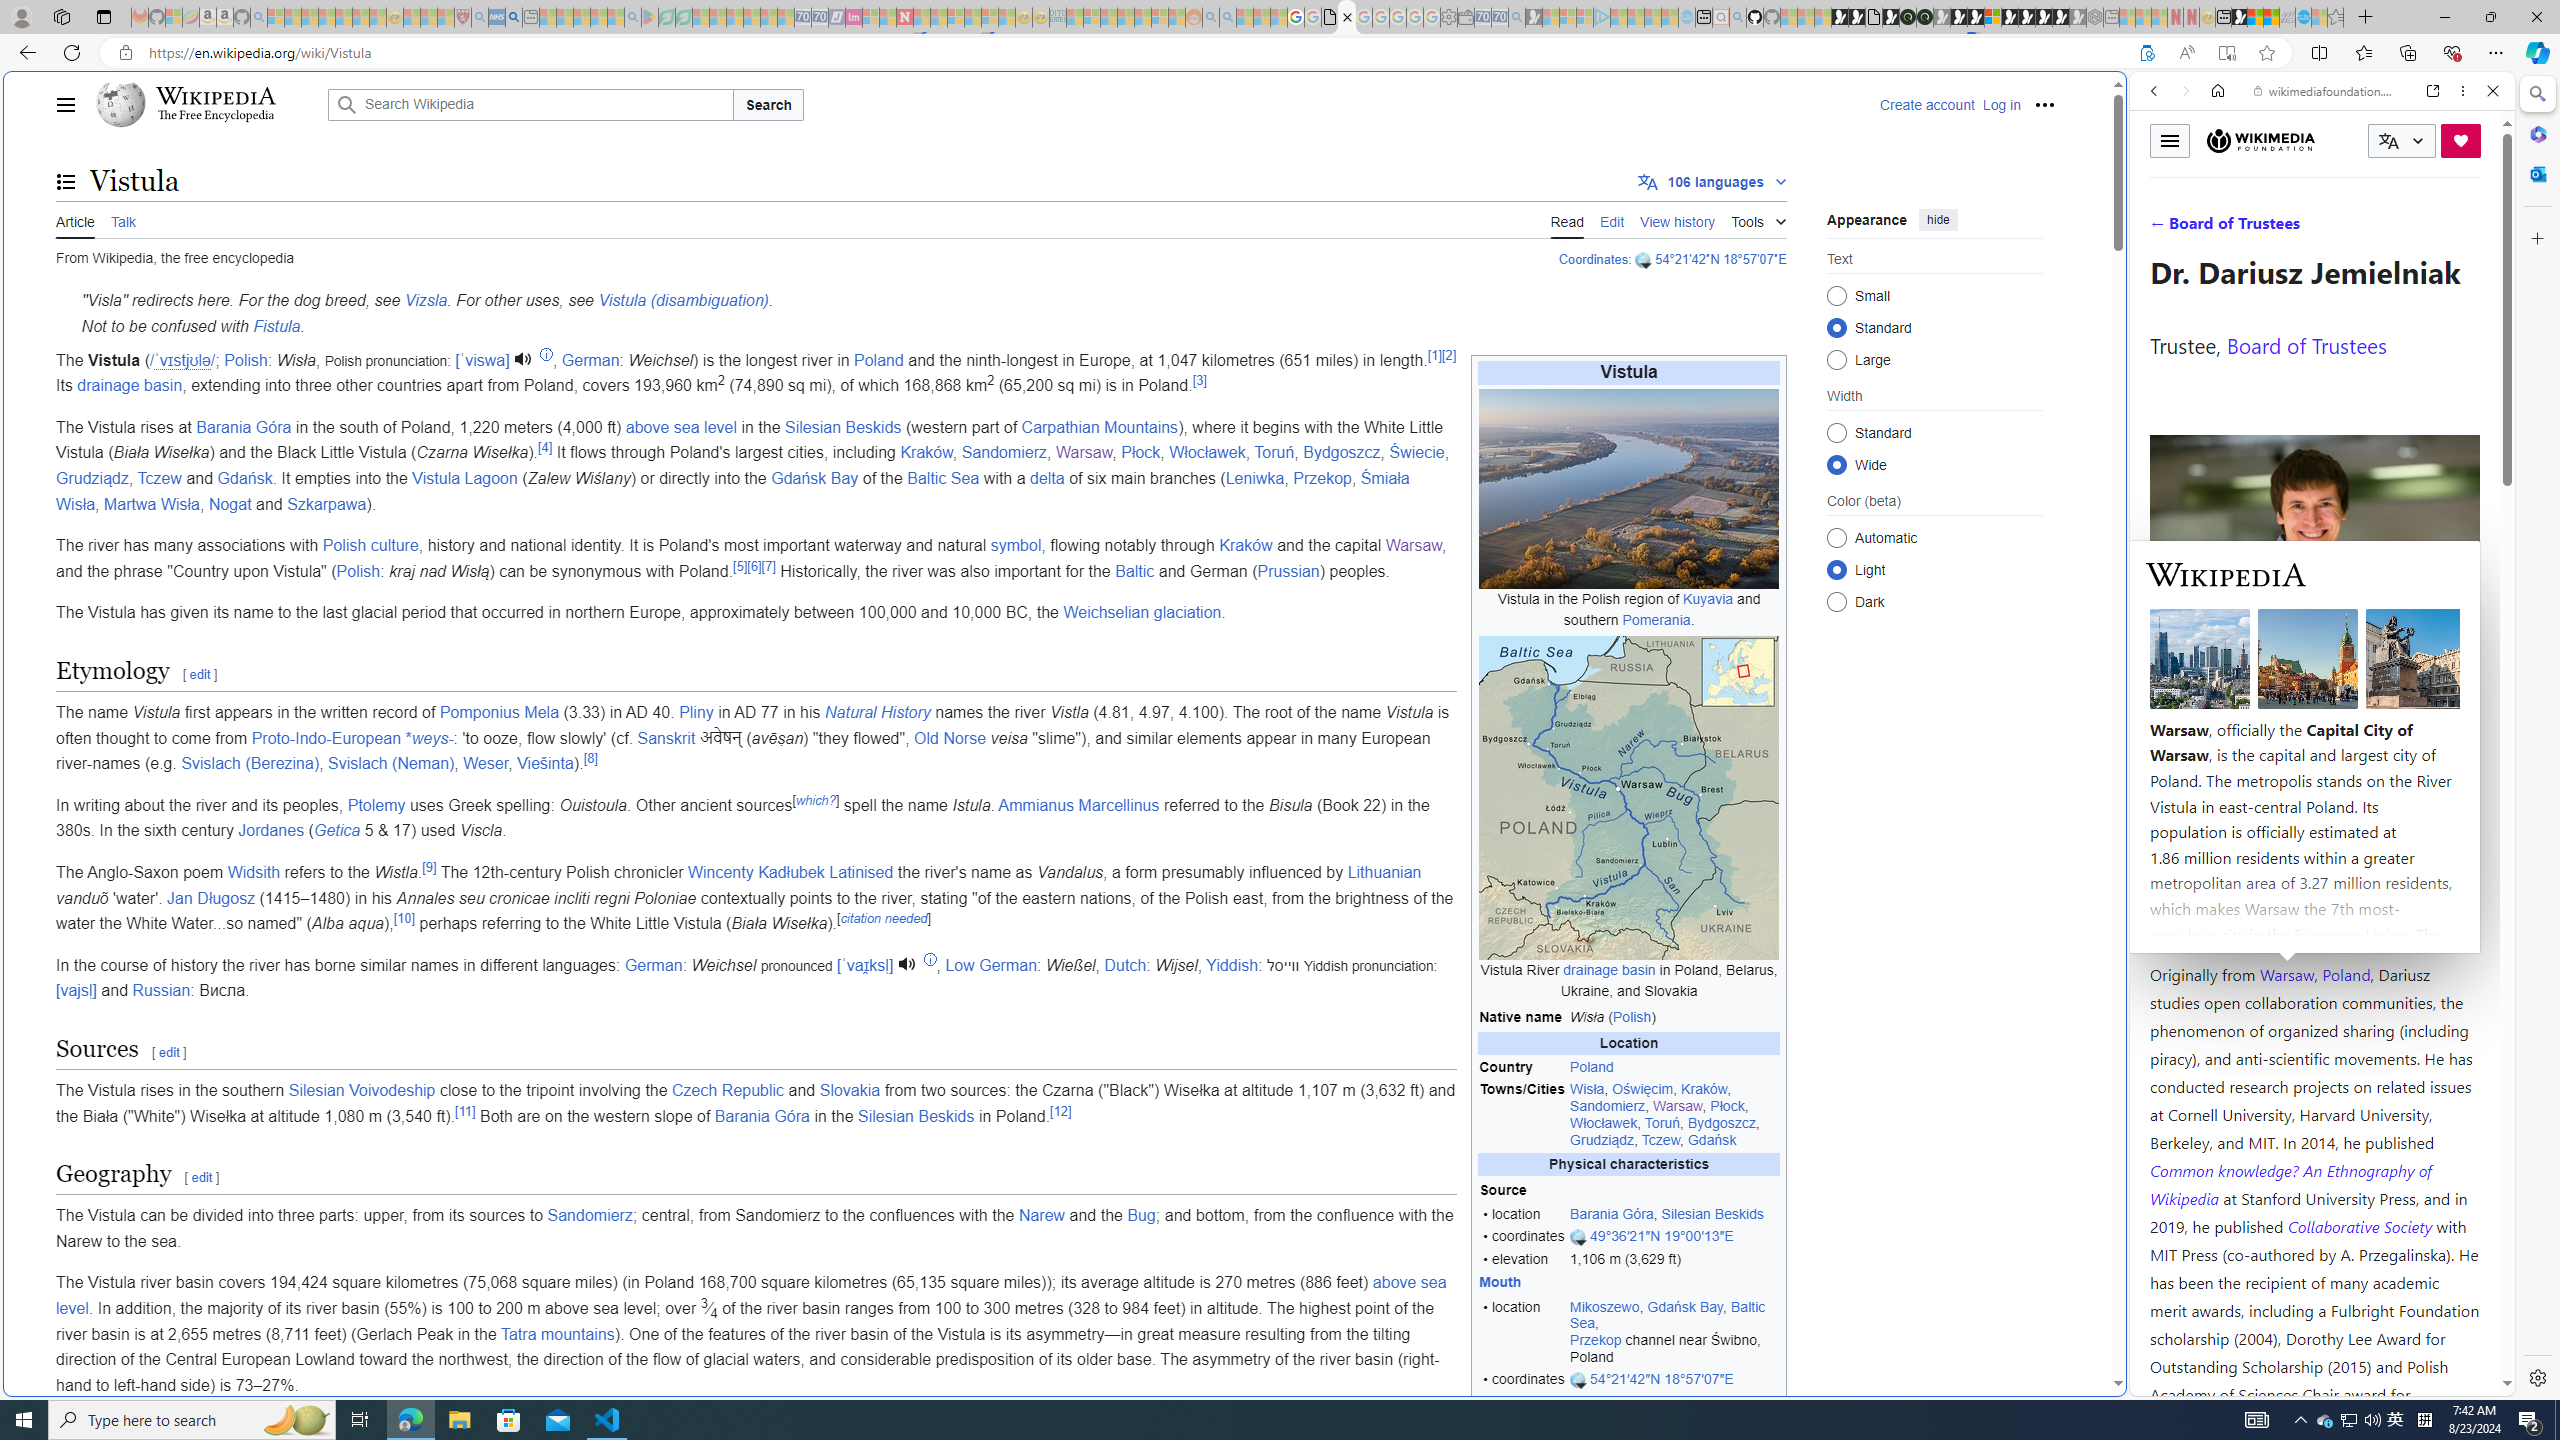 The width and height of the screenshot is (2560, 1440). Describe the element at coordinates (1604, 1306) in the screenshot. I see `Mikoszewo` at that location.